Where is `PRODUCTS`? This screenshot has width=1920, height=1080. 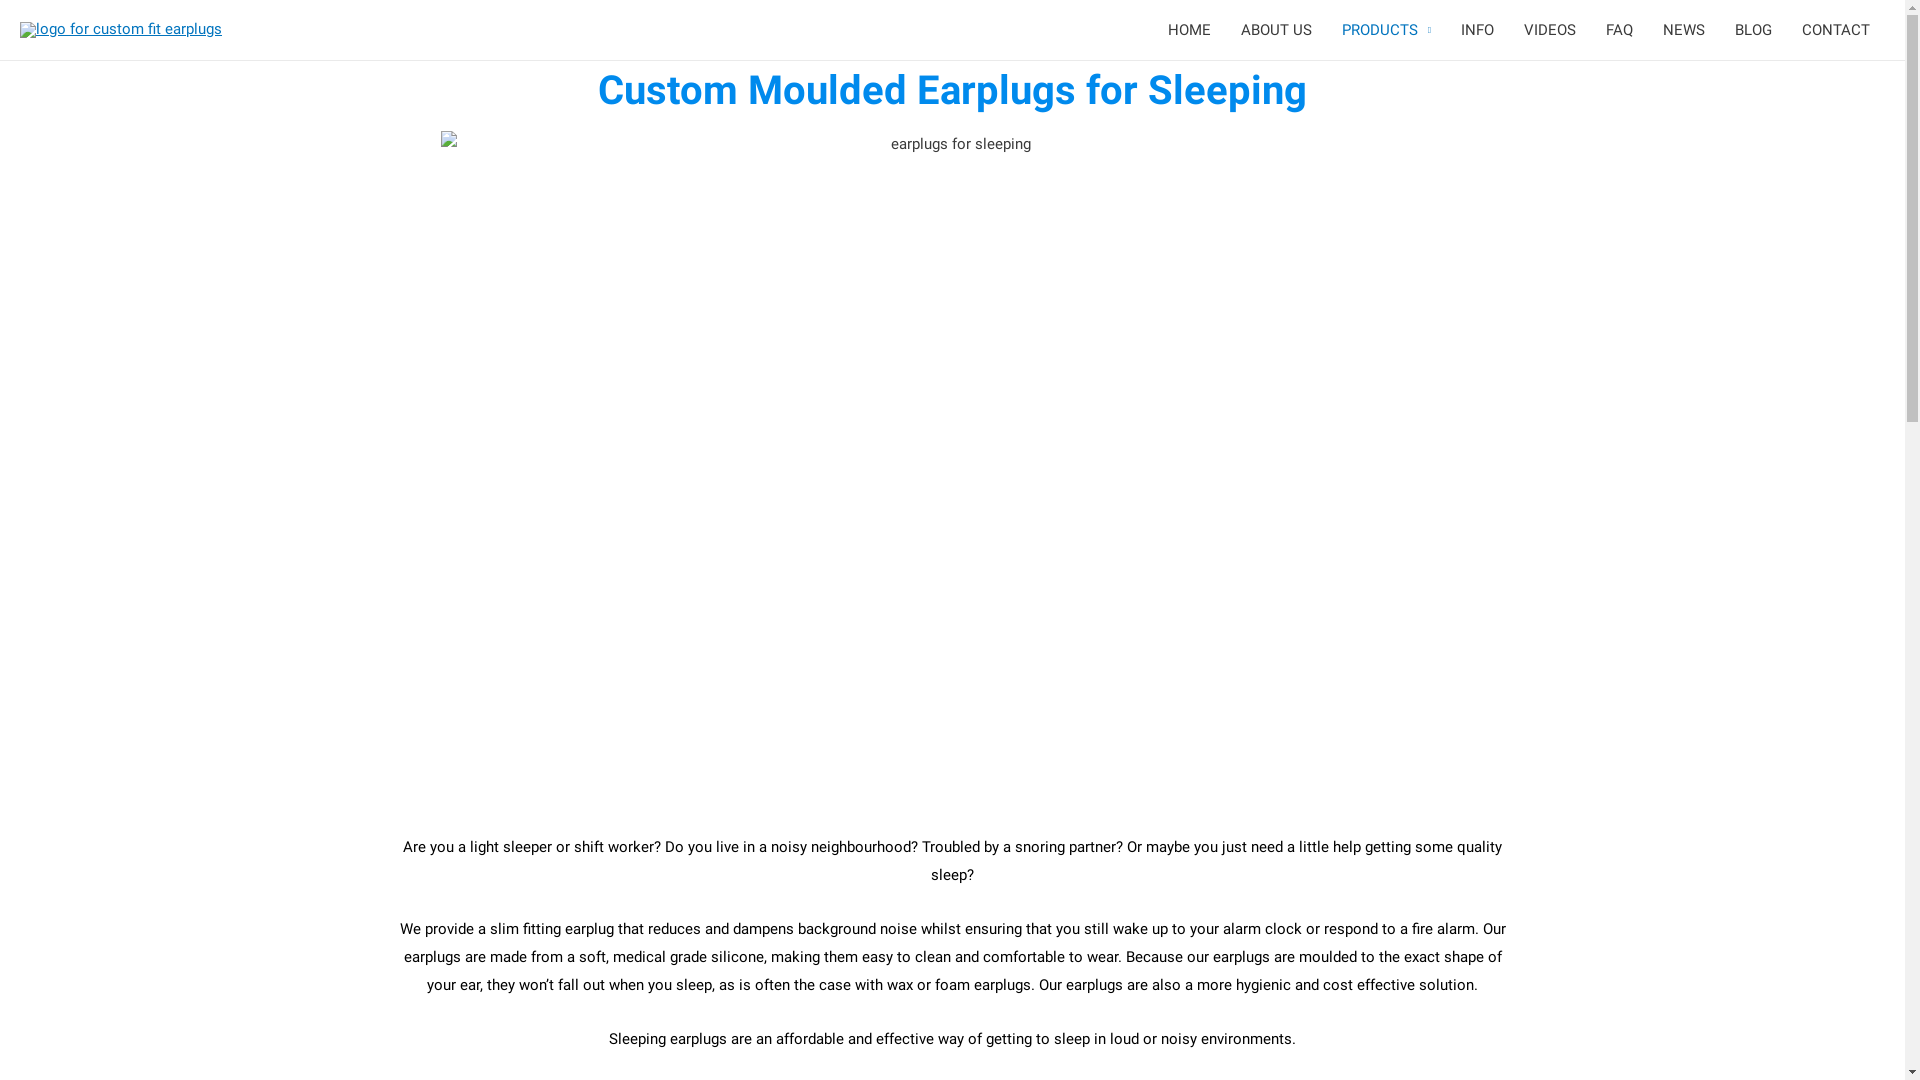
PRODUCTS is located at coordinates (1386, 30).